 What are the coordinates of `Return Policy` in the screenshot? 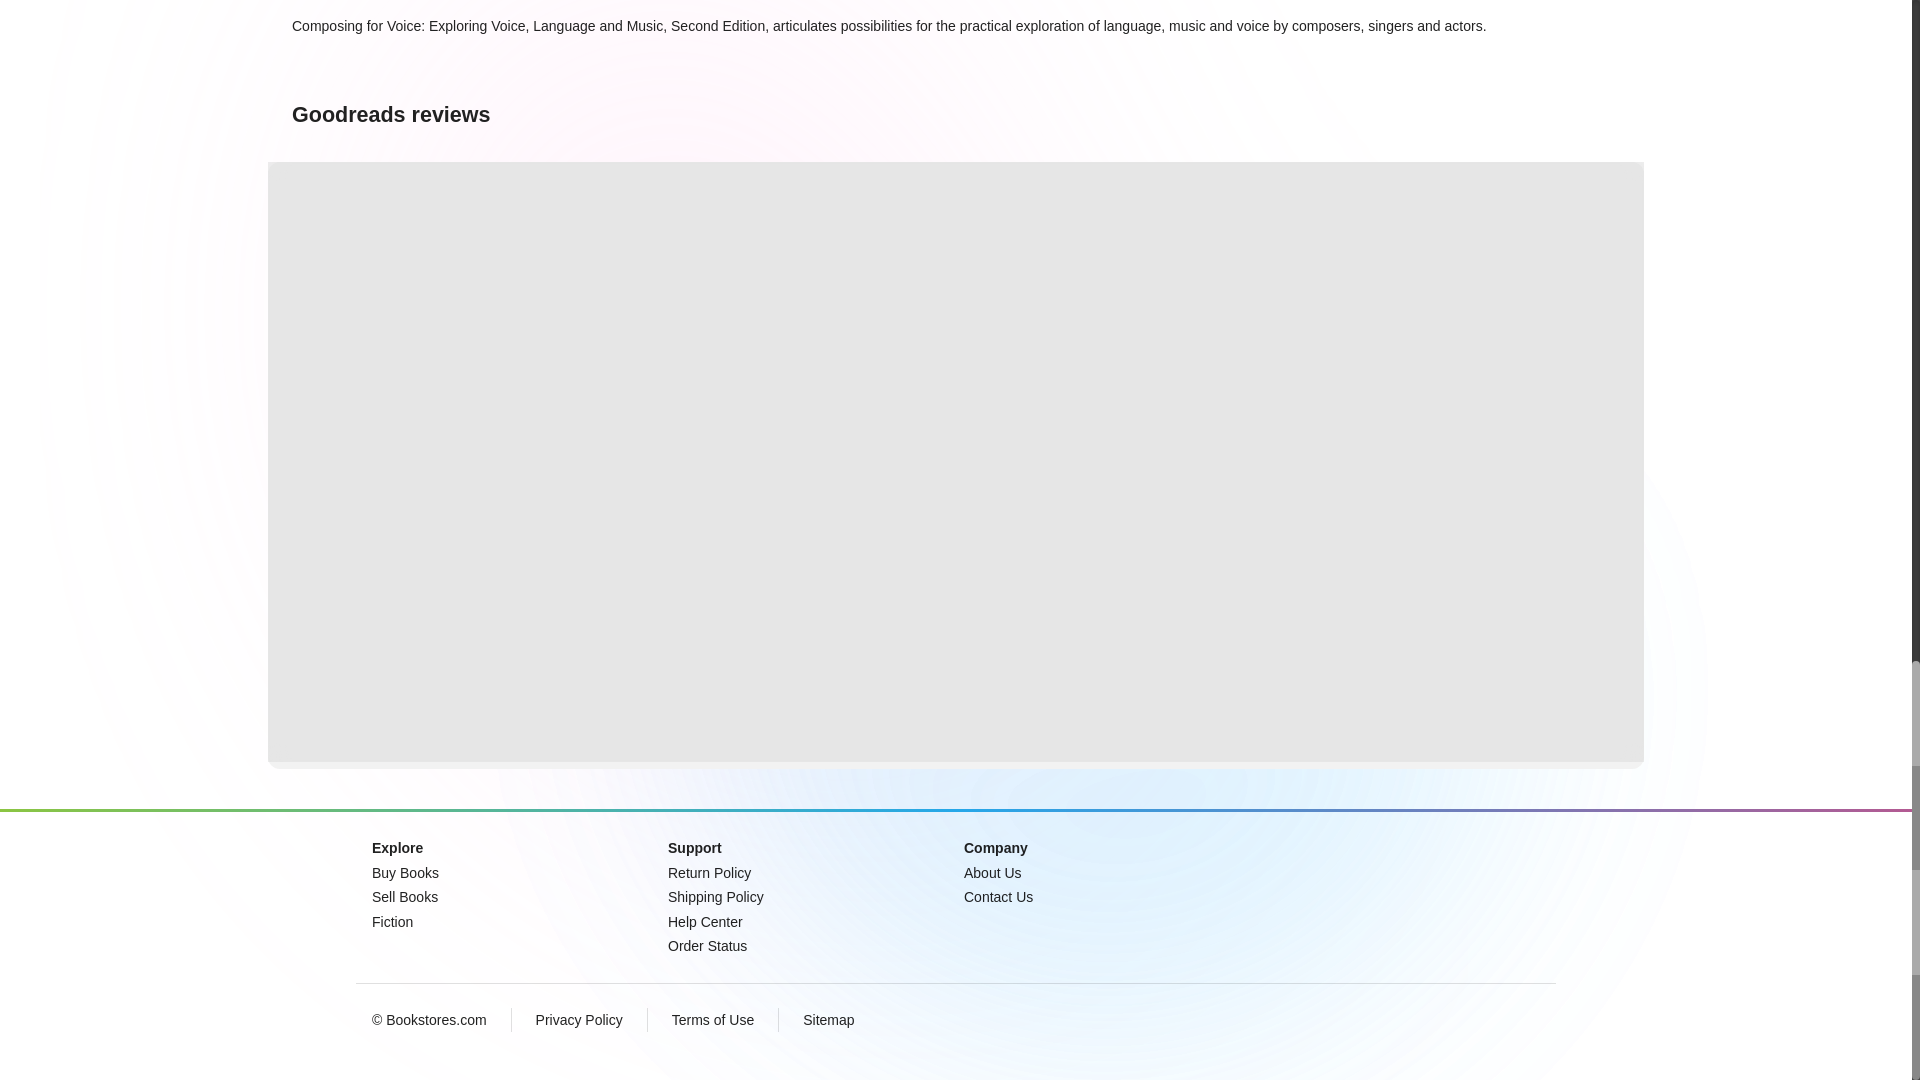 It's located at (709, 872).